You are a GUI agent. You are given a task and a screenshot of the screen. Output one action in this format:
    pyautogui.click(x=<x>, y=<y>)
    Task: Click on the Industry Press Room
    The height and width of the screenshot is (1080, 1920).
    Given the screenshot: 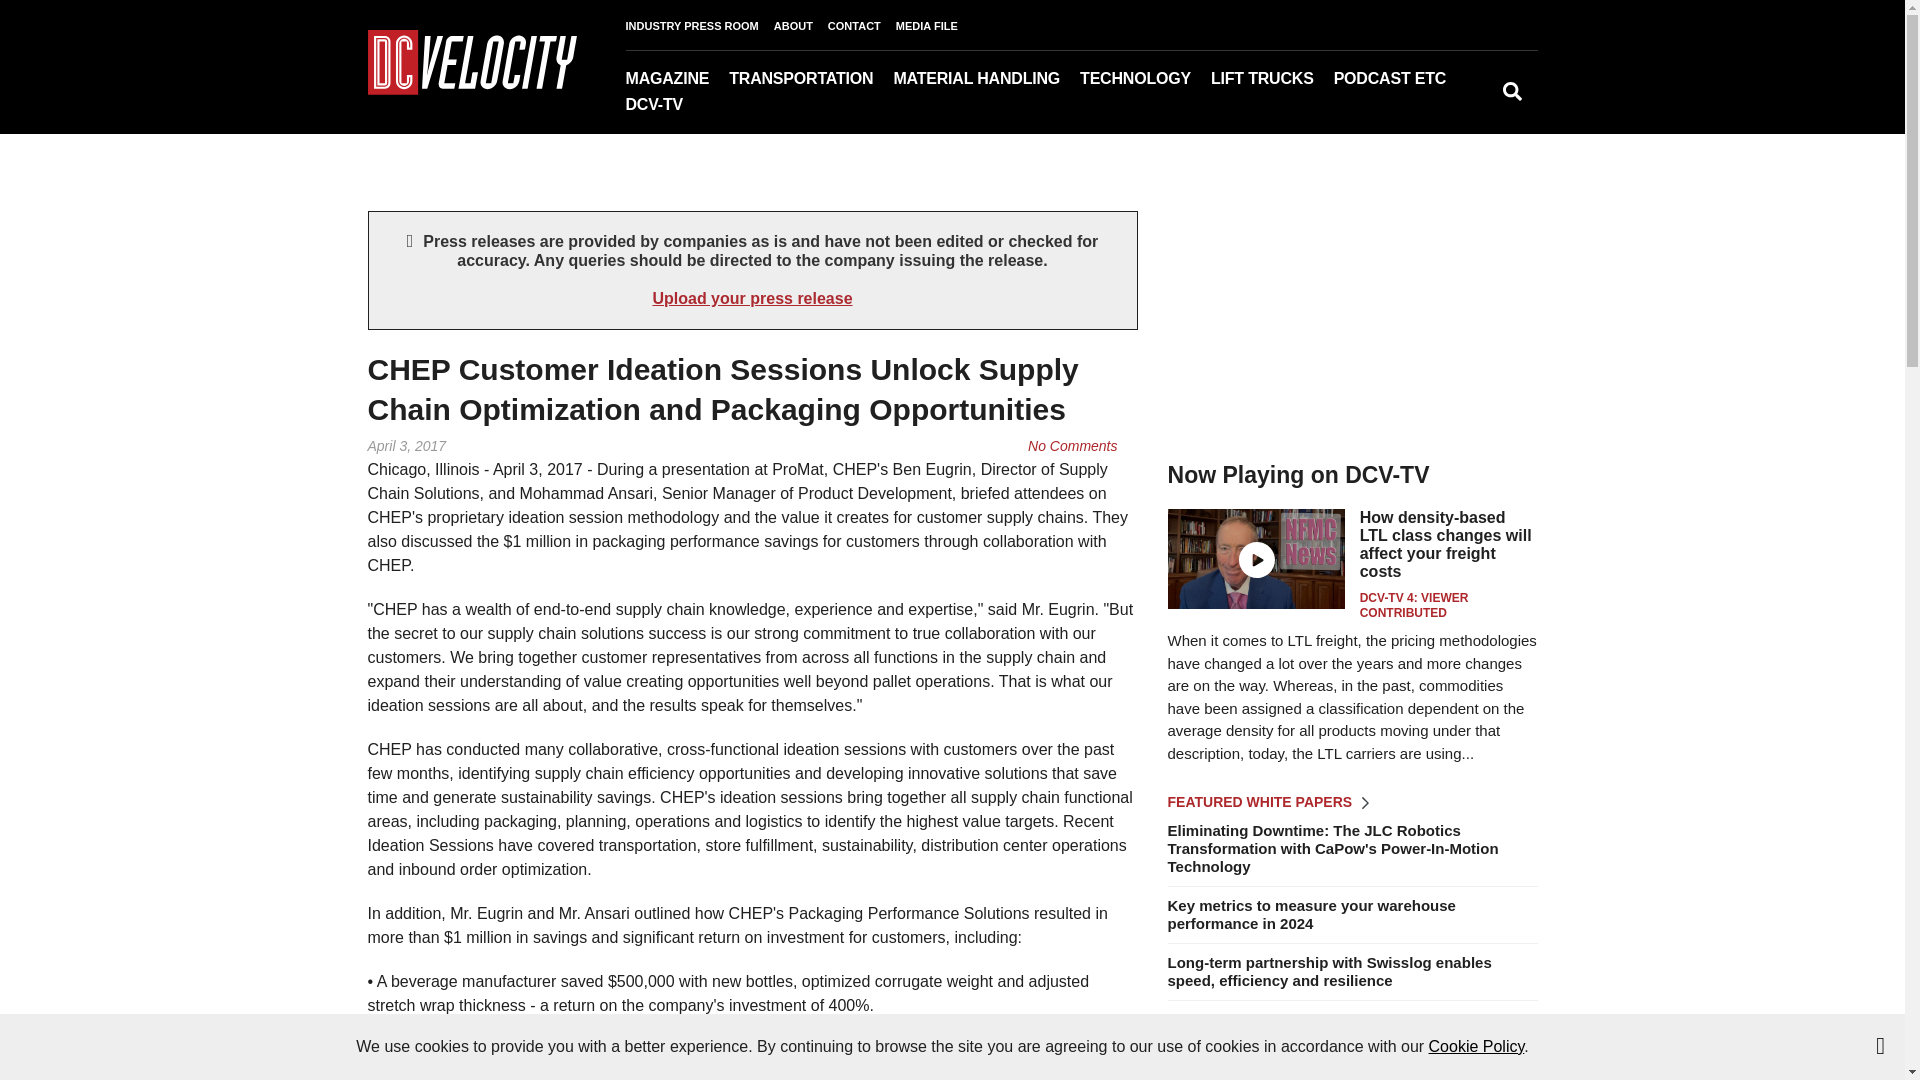 What is the action you would take?
    pyautogui.click(x=1466, y=107)
    